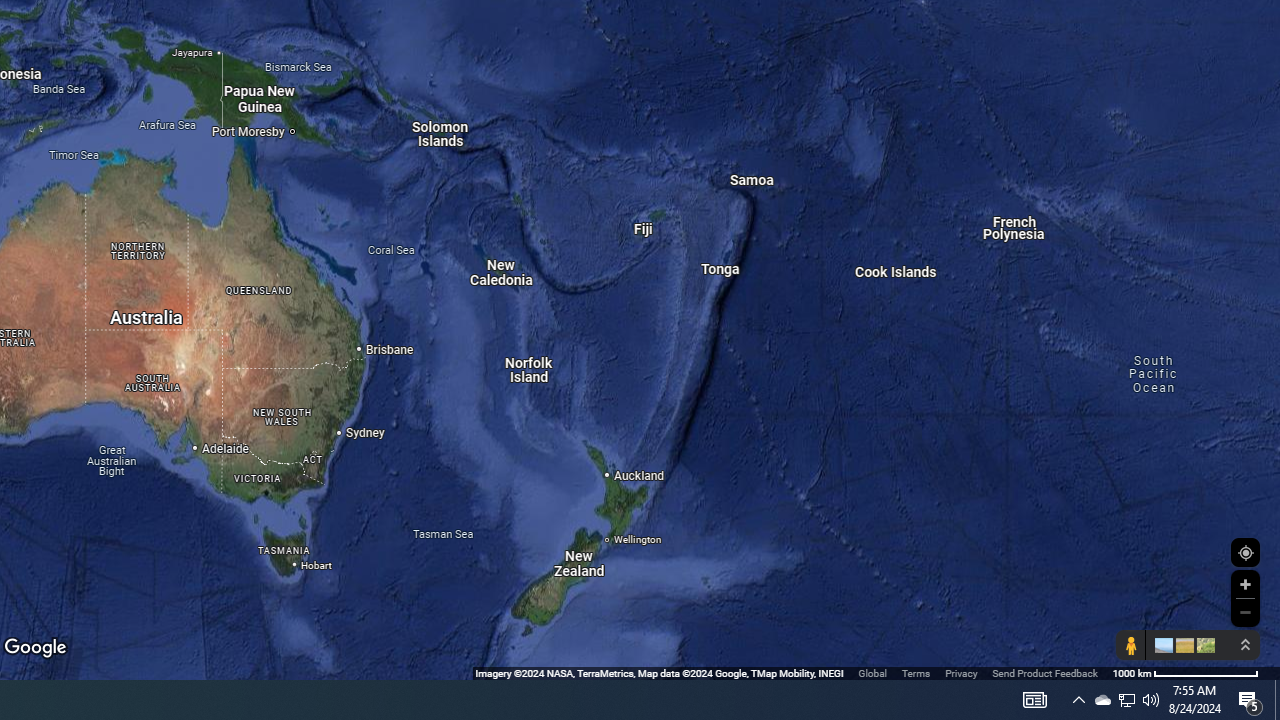 The height and width of the screenshot is (720, 1280). Describe the element at coordinates (1245, 612) in the screenshot. I see `Zoom out` at that location.